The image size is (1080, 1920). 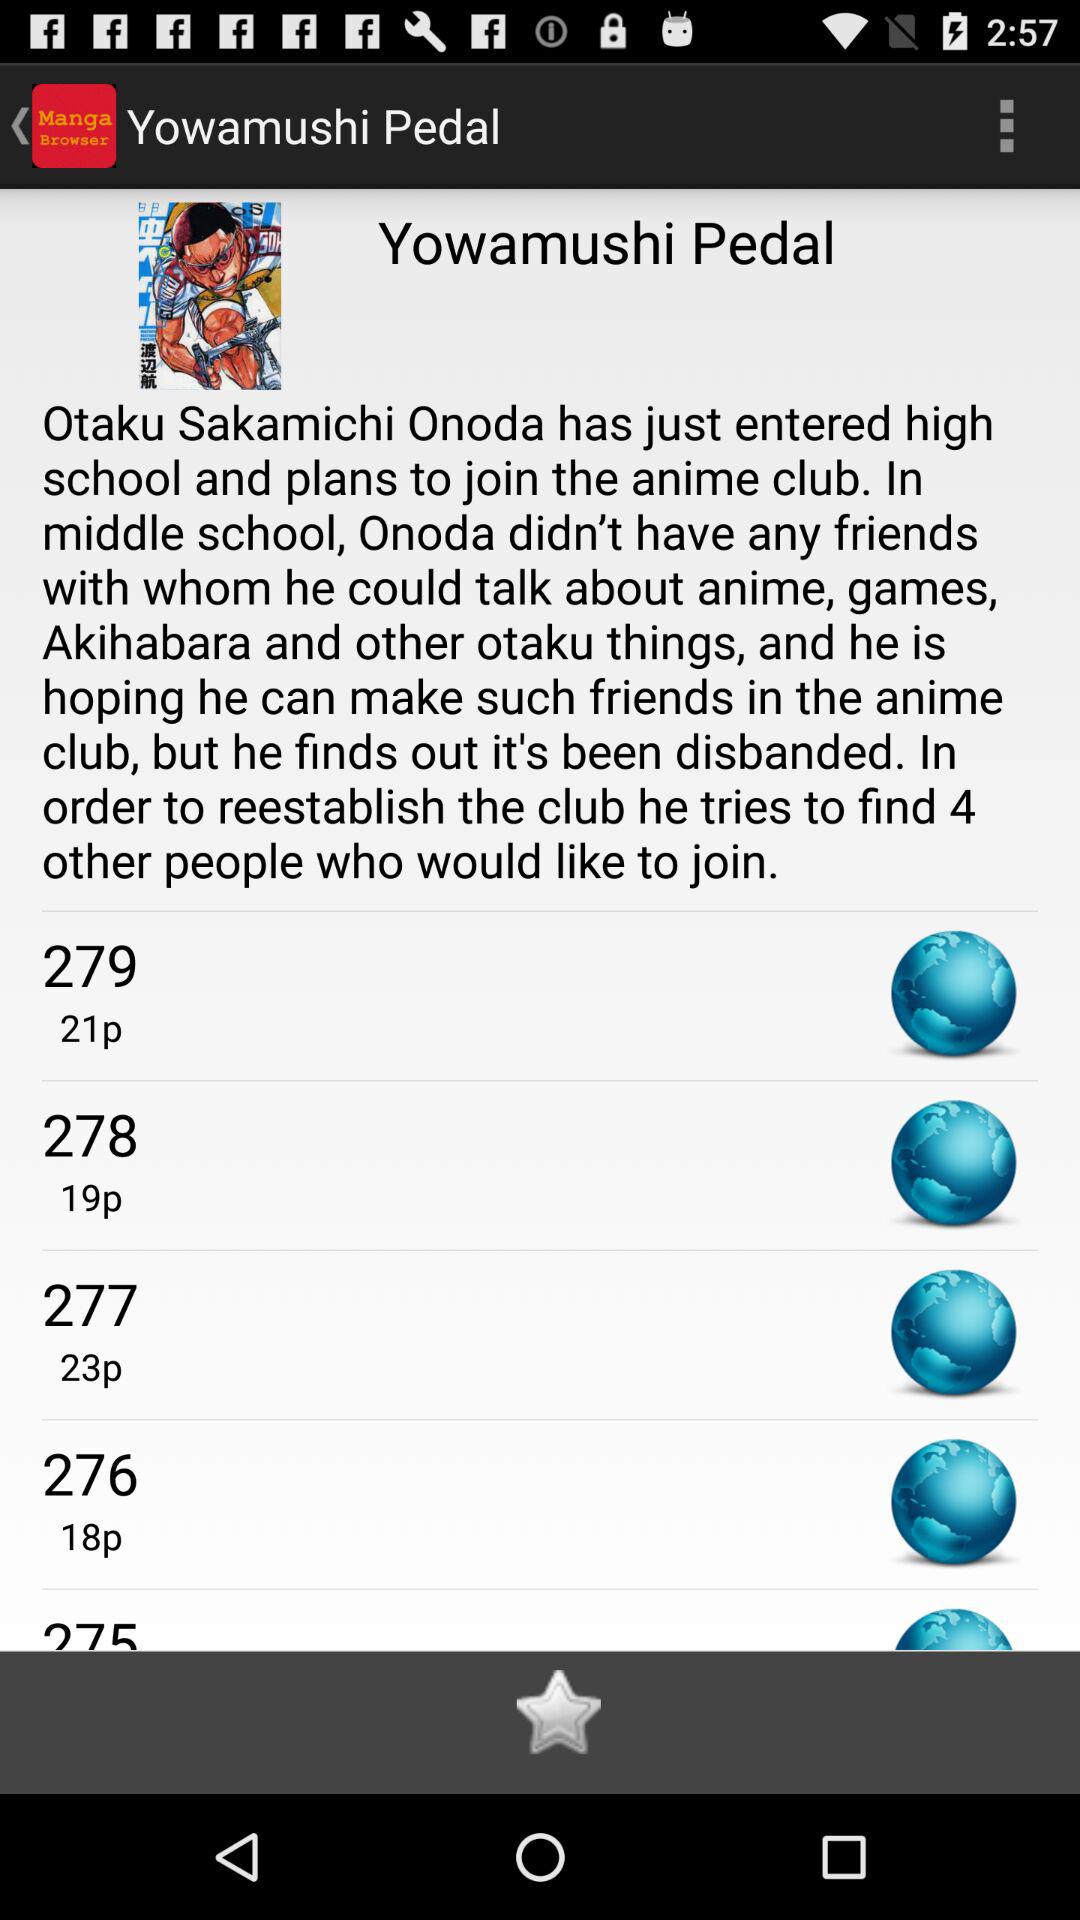 I want to click on jump until 275 icon, so click(x=540, y=1626).